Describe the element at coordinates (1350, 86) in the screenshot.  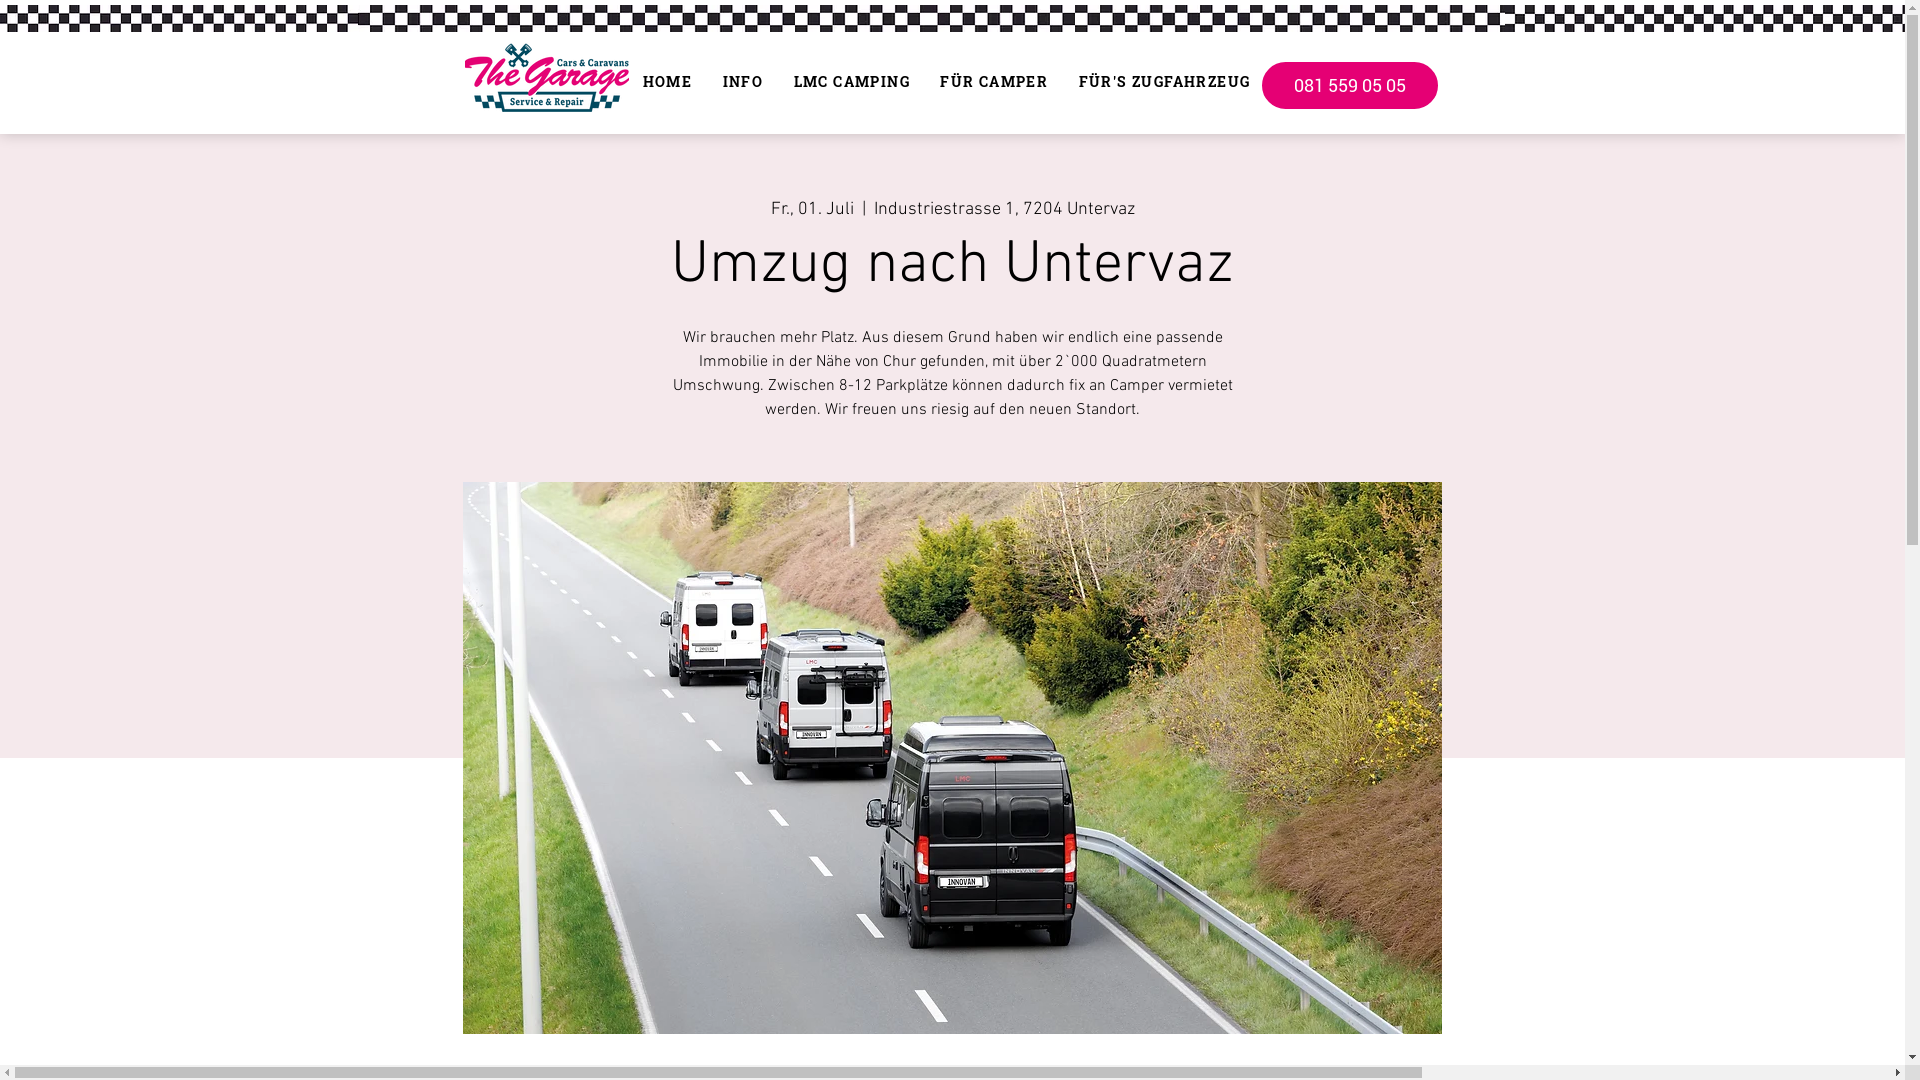
I see `081 559 05 05` at that location.